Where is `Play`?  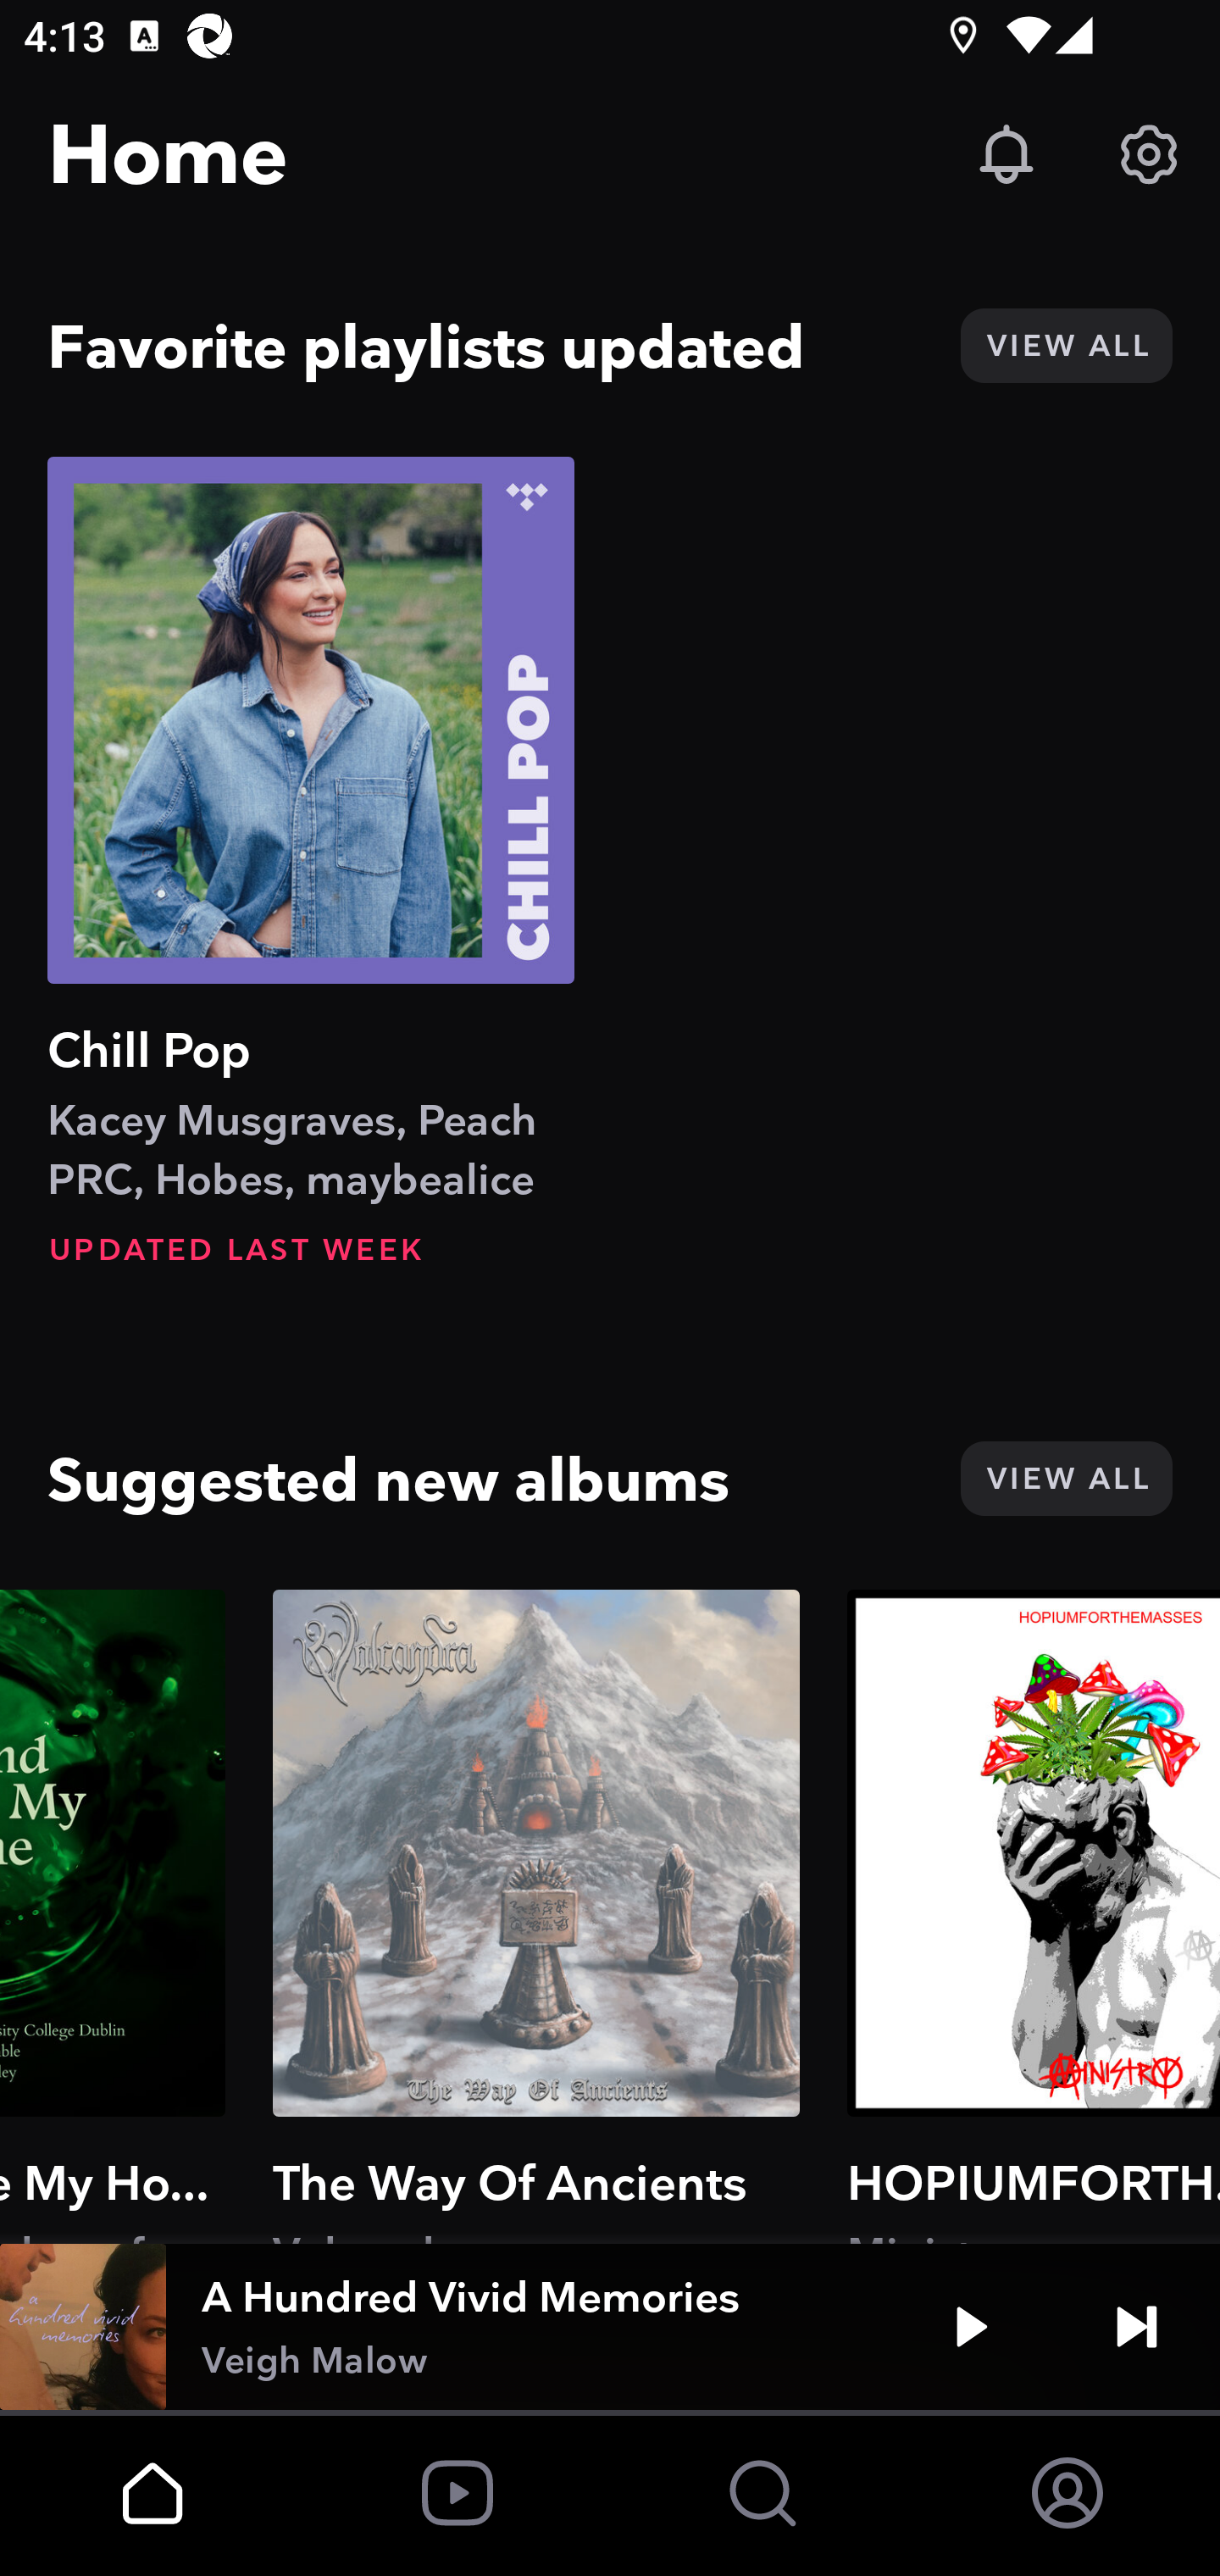 Play is located at coordinates (971, 2327).